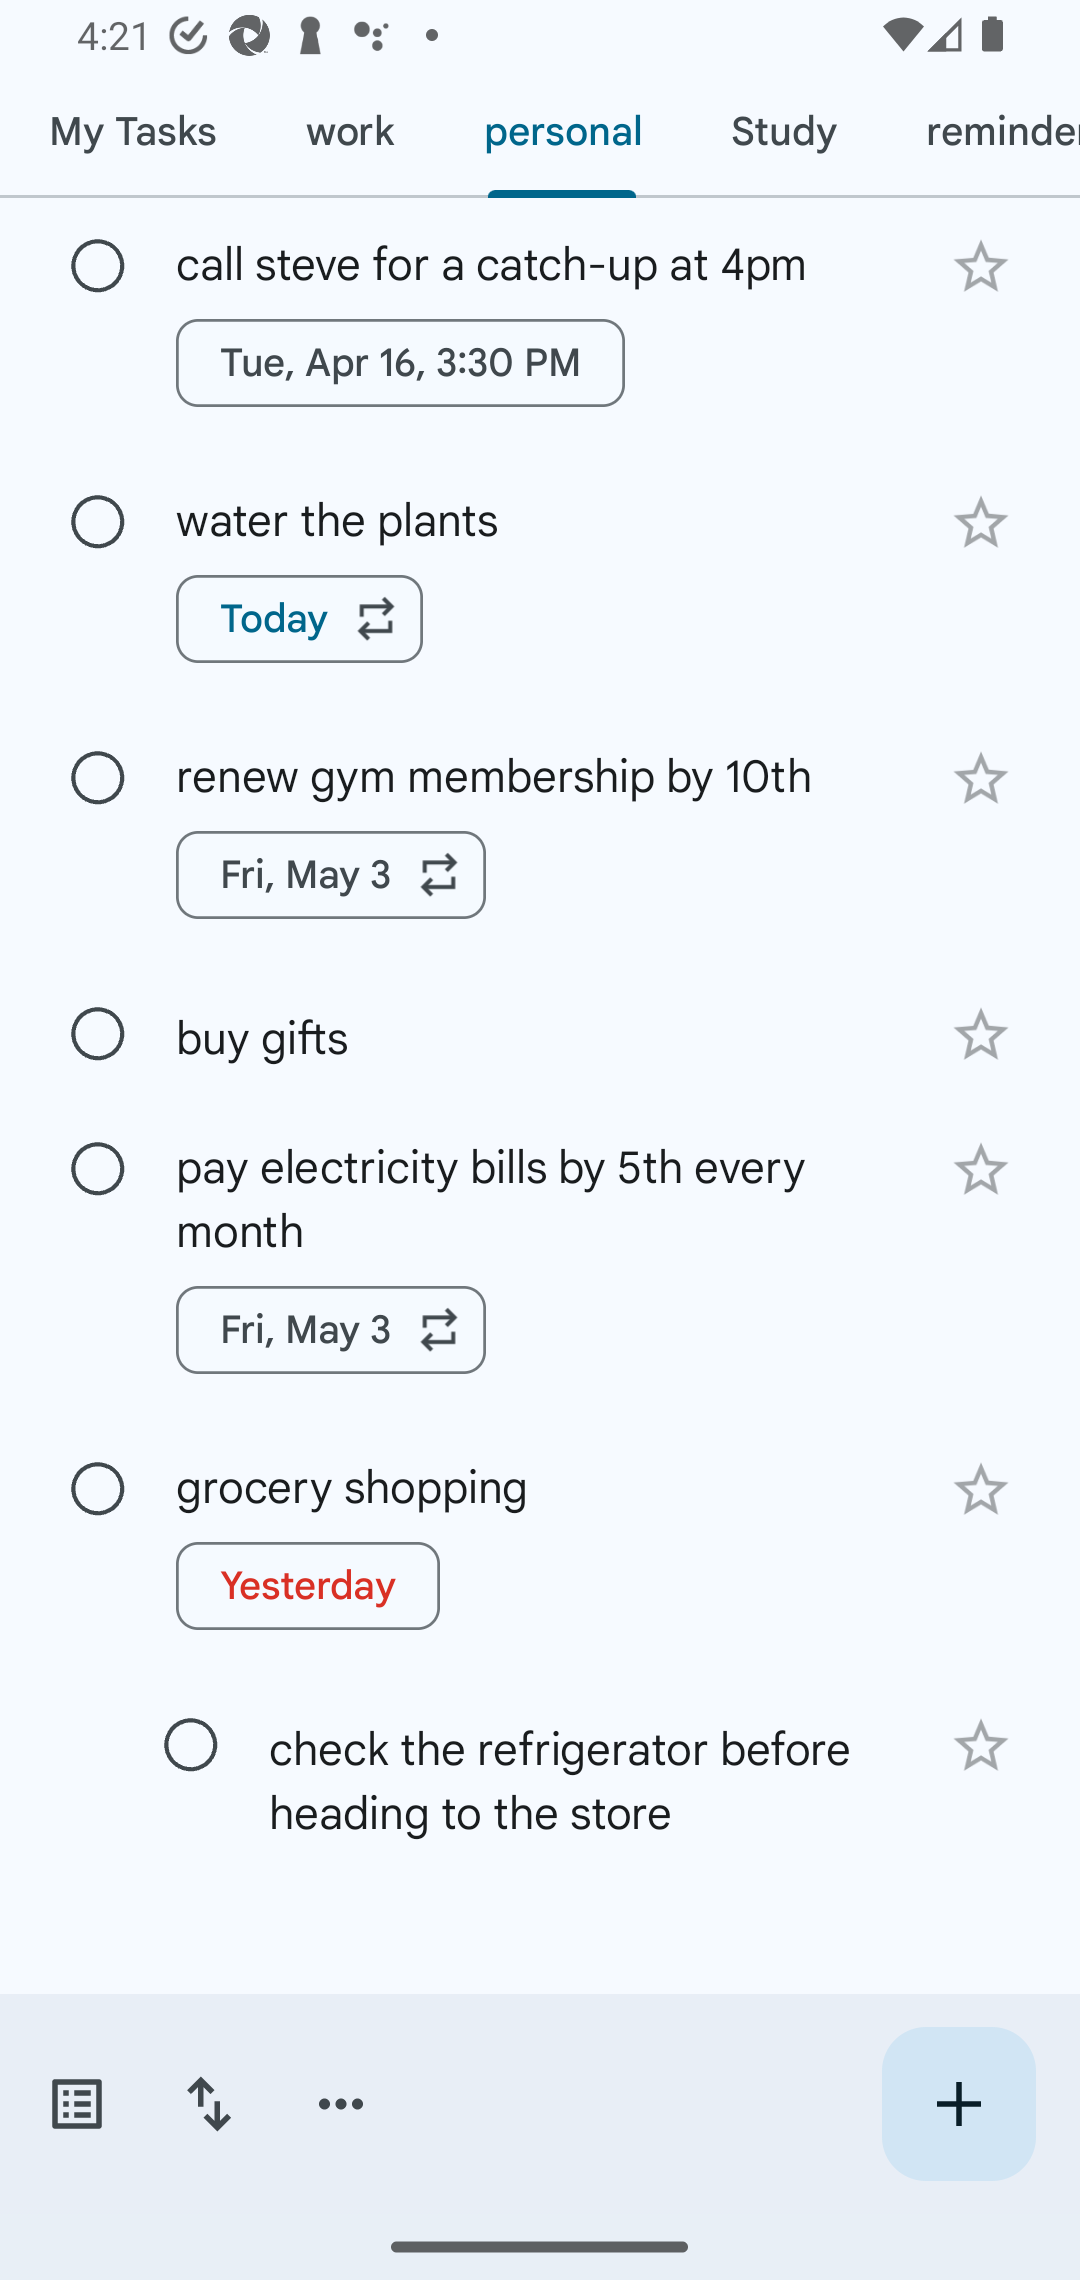 The image size is (1080, 2280). Describe the element at coordinates (98, 267) in the screenshot. I see `Mark as complete` at that location.